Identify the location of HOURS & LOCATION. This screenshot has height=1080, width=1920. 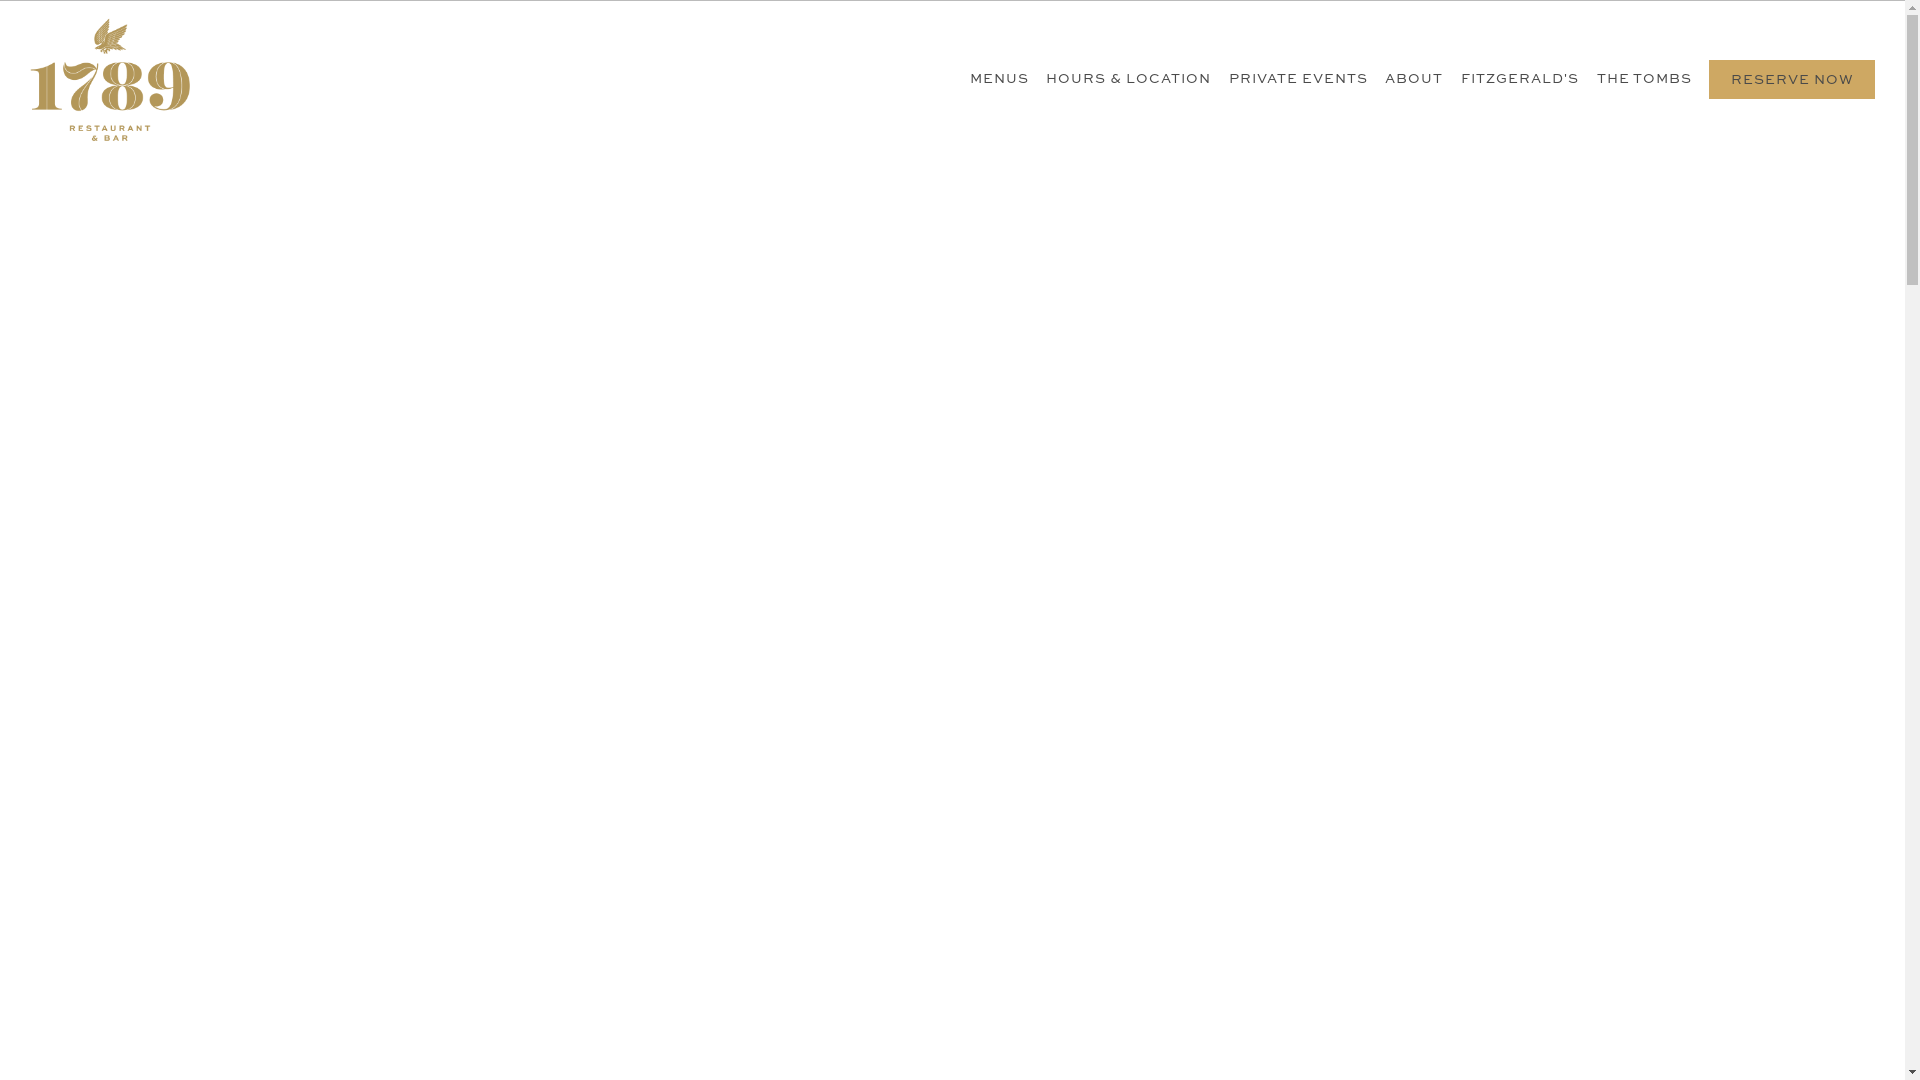
(1128, 80).